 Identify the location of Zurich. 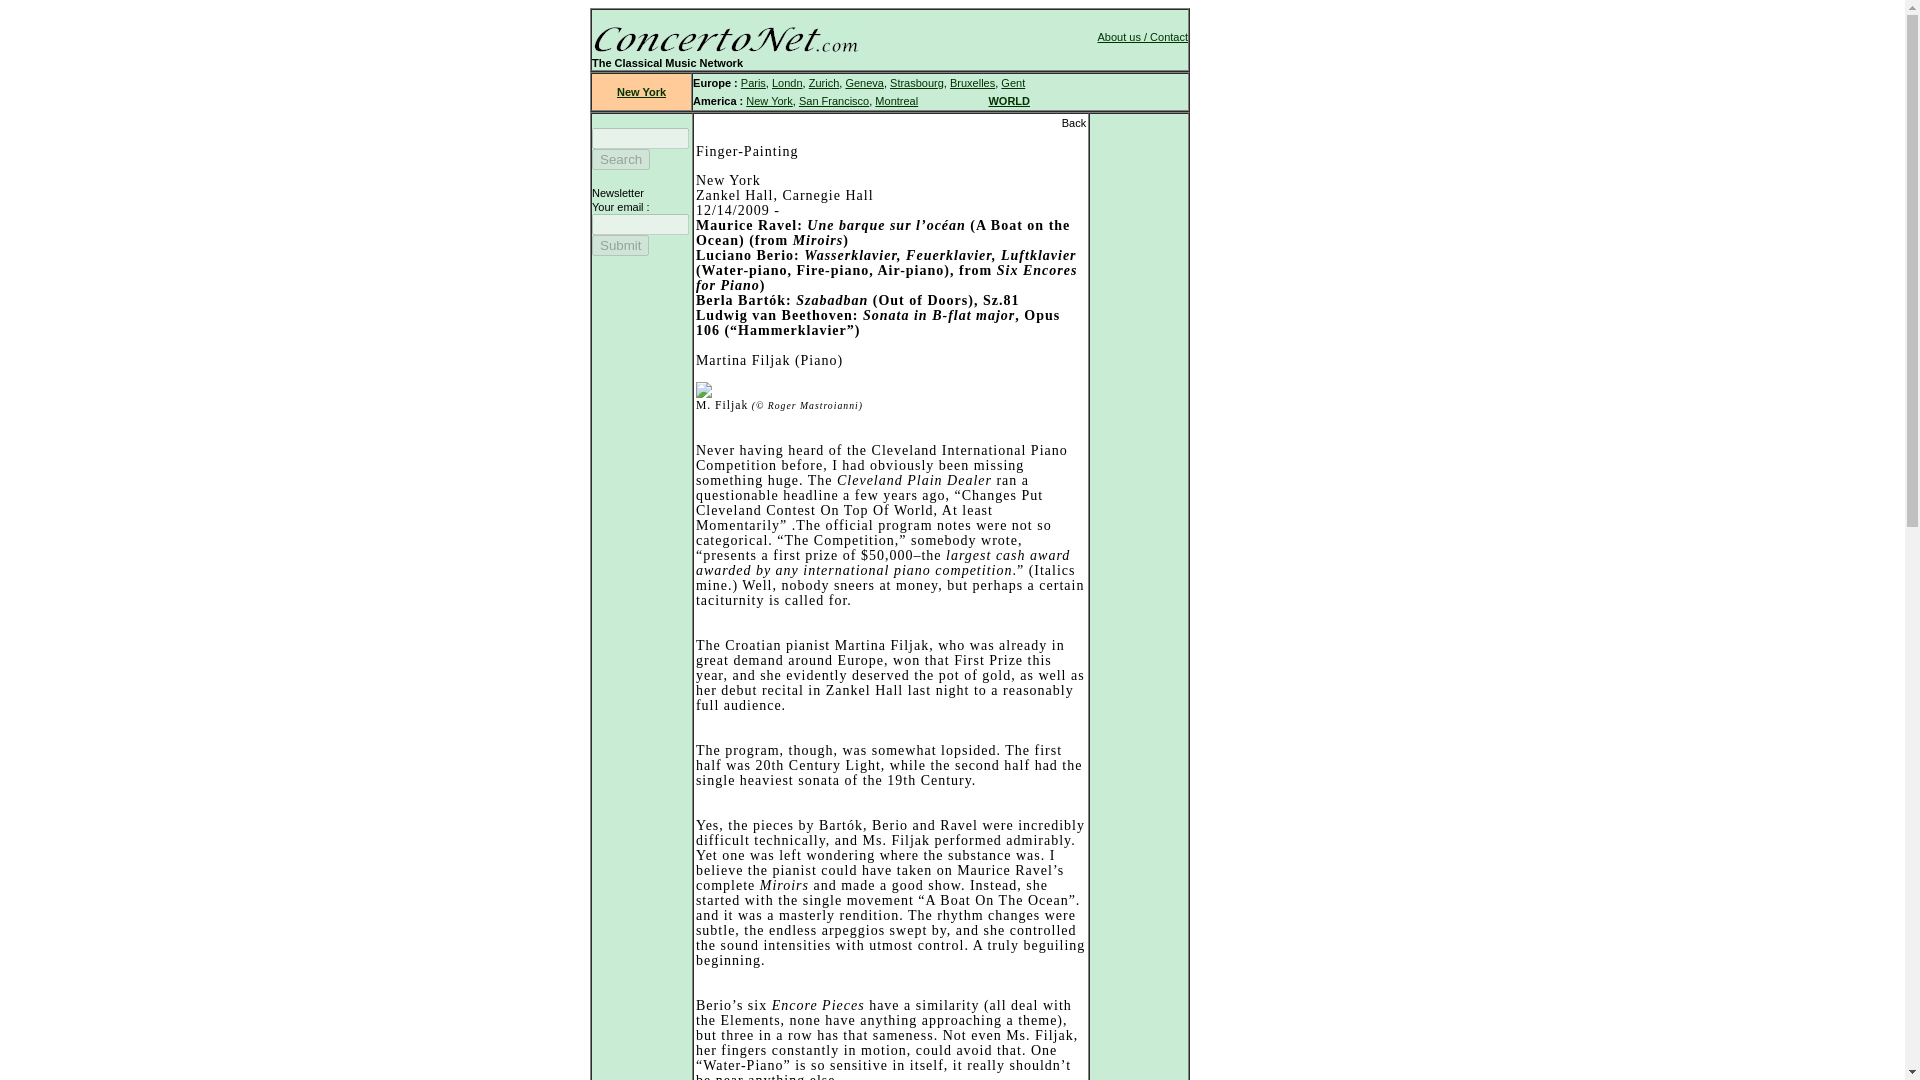
(824, 82).